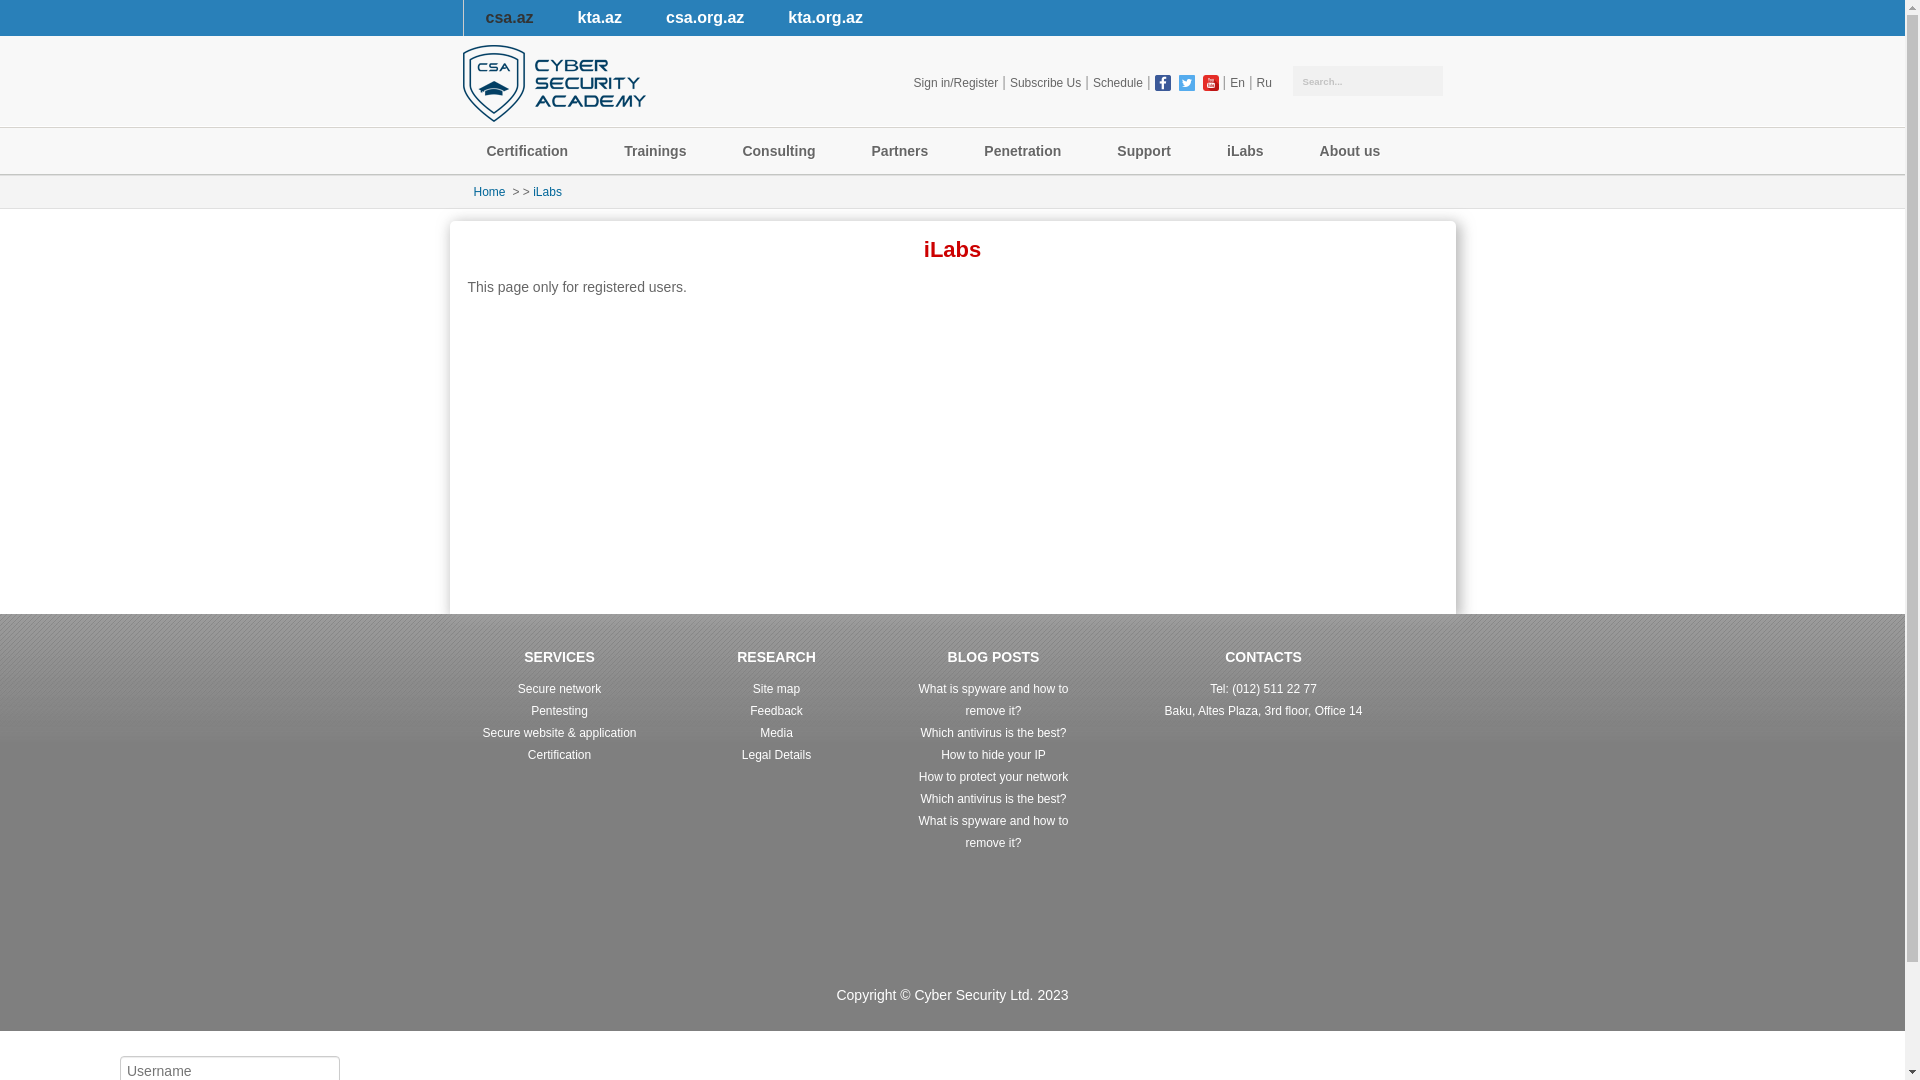  I want to click on iLabs, so click(548, 192).